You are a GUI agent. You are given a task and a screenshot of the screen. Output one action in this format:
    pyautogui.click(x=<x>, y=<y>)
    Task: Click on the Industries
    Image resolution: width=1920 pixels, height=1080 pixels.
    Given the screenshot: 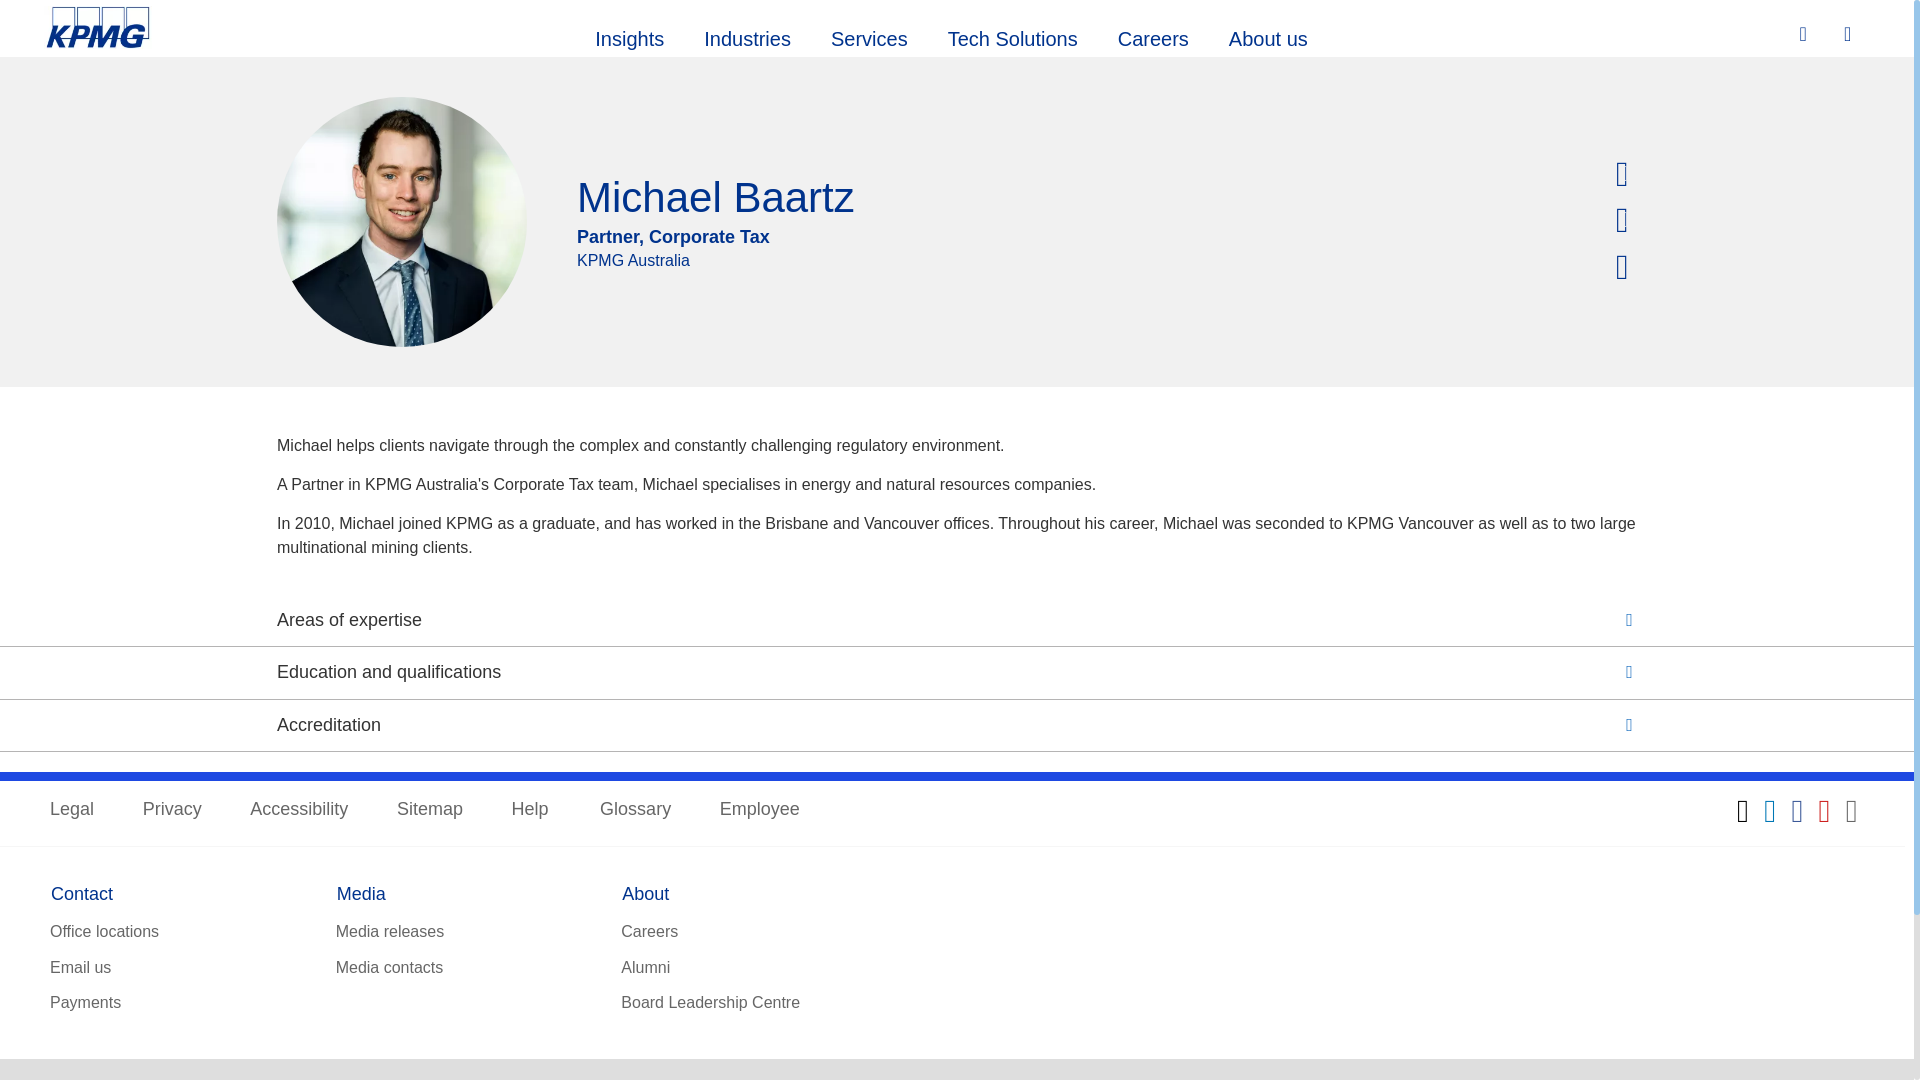 What is the action you would take?
    pyautogui.click(x=746, y=36)
    